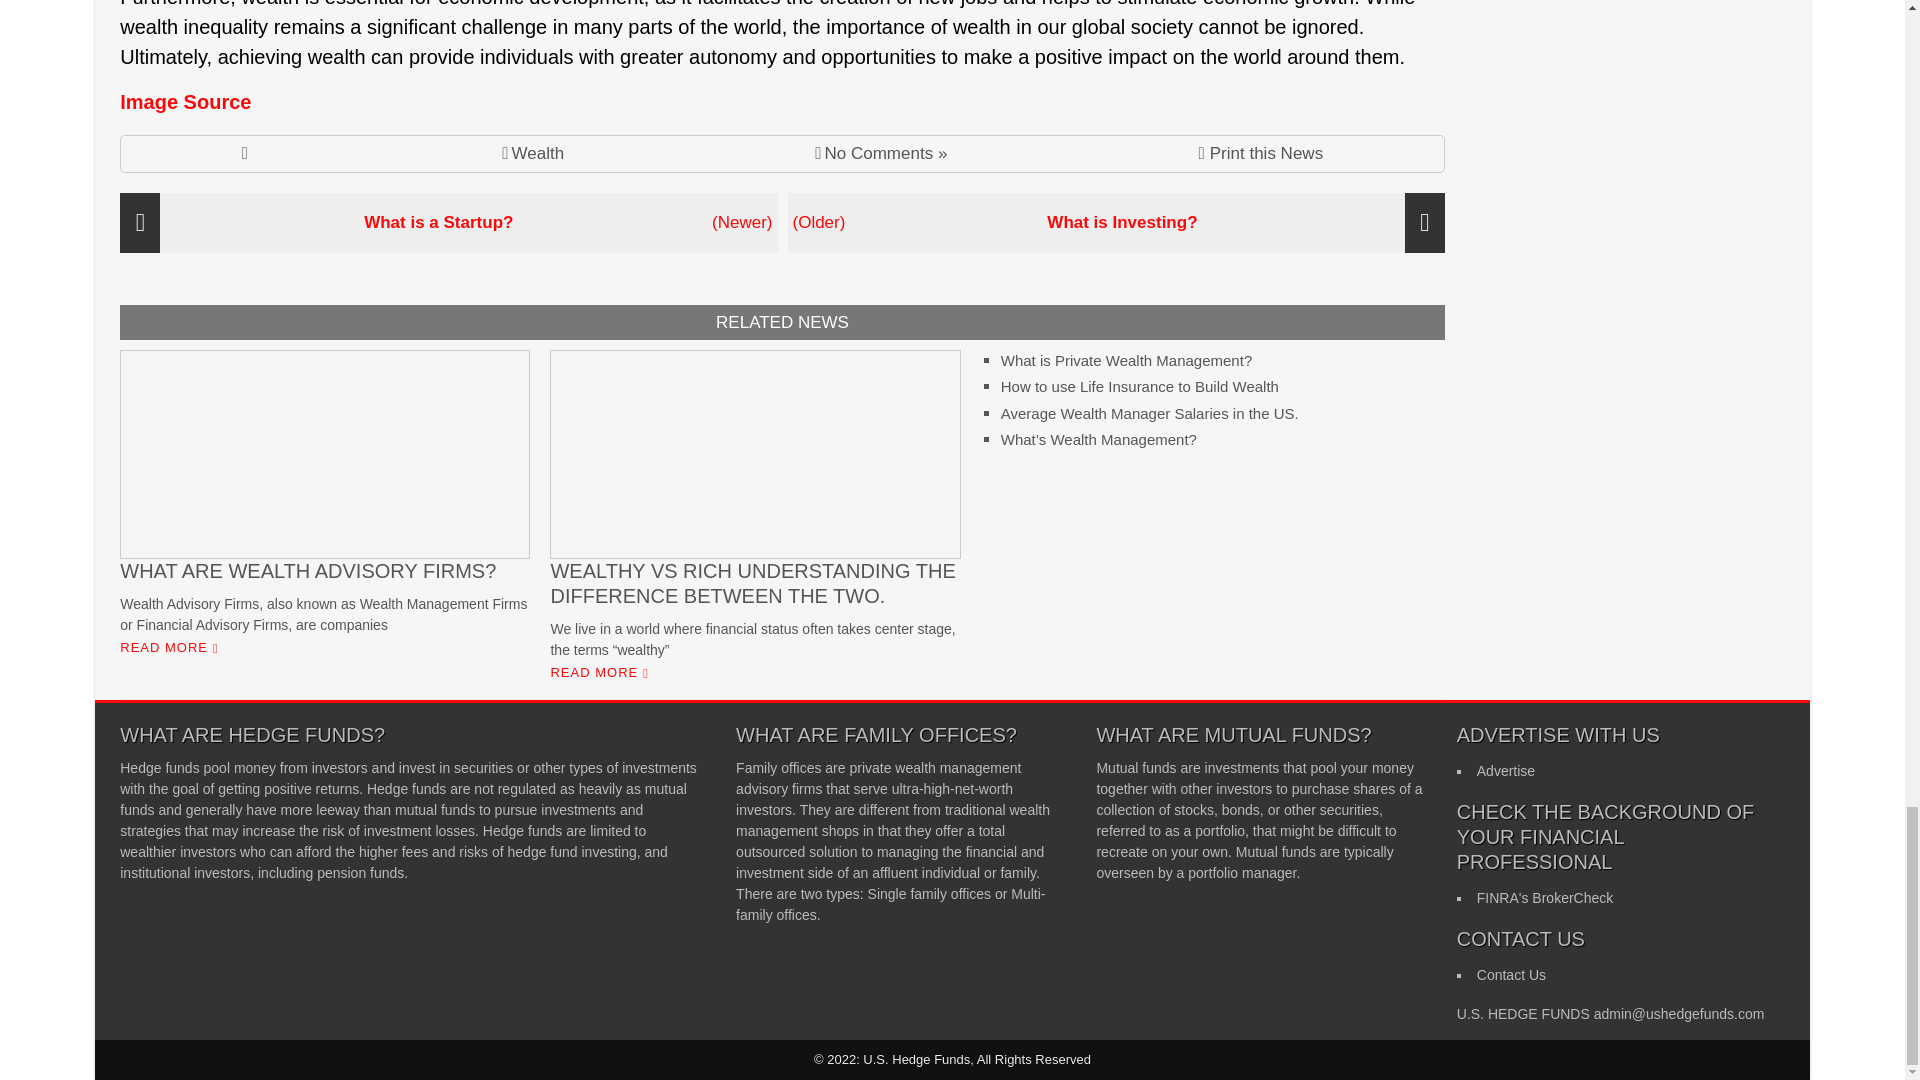  What do you see at coordinates (1150, 414) in the screenshot?
I see `Average Wealth Manager Salaries in the US.` at bounding box center [1150, 414].